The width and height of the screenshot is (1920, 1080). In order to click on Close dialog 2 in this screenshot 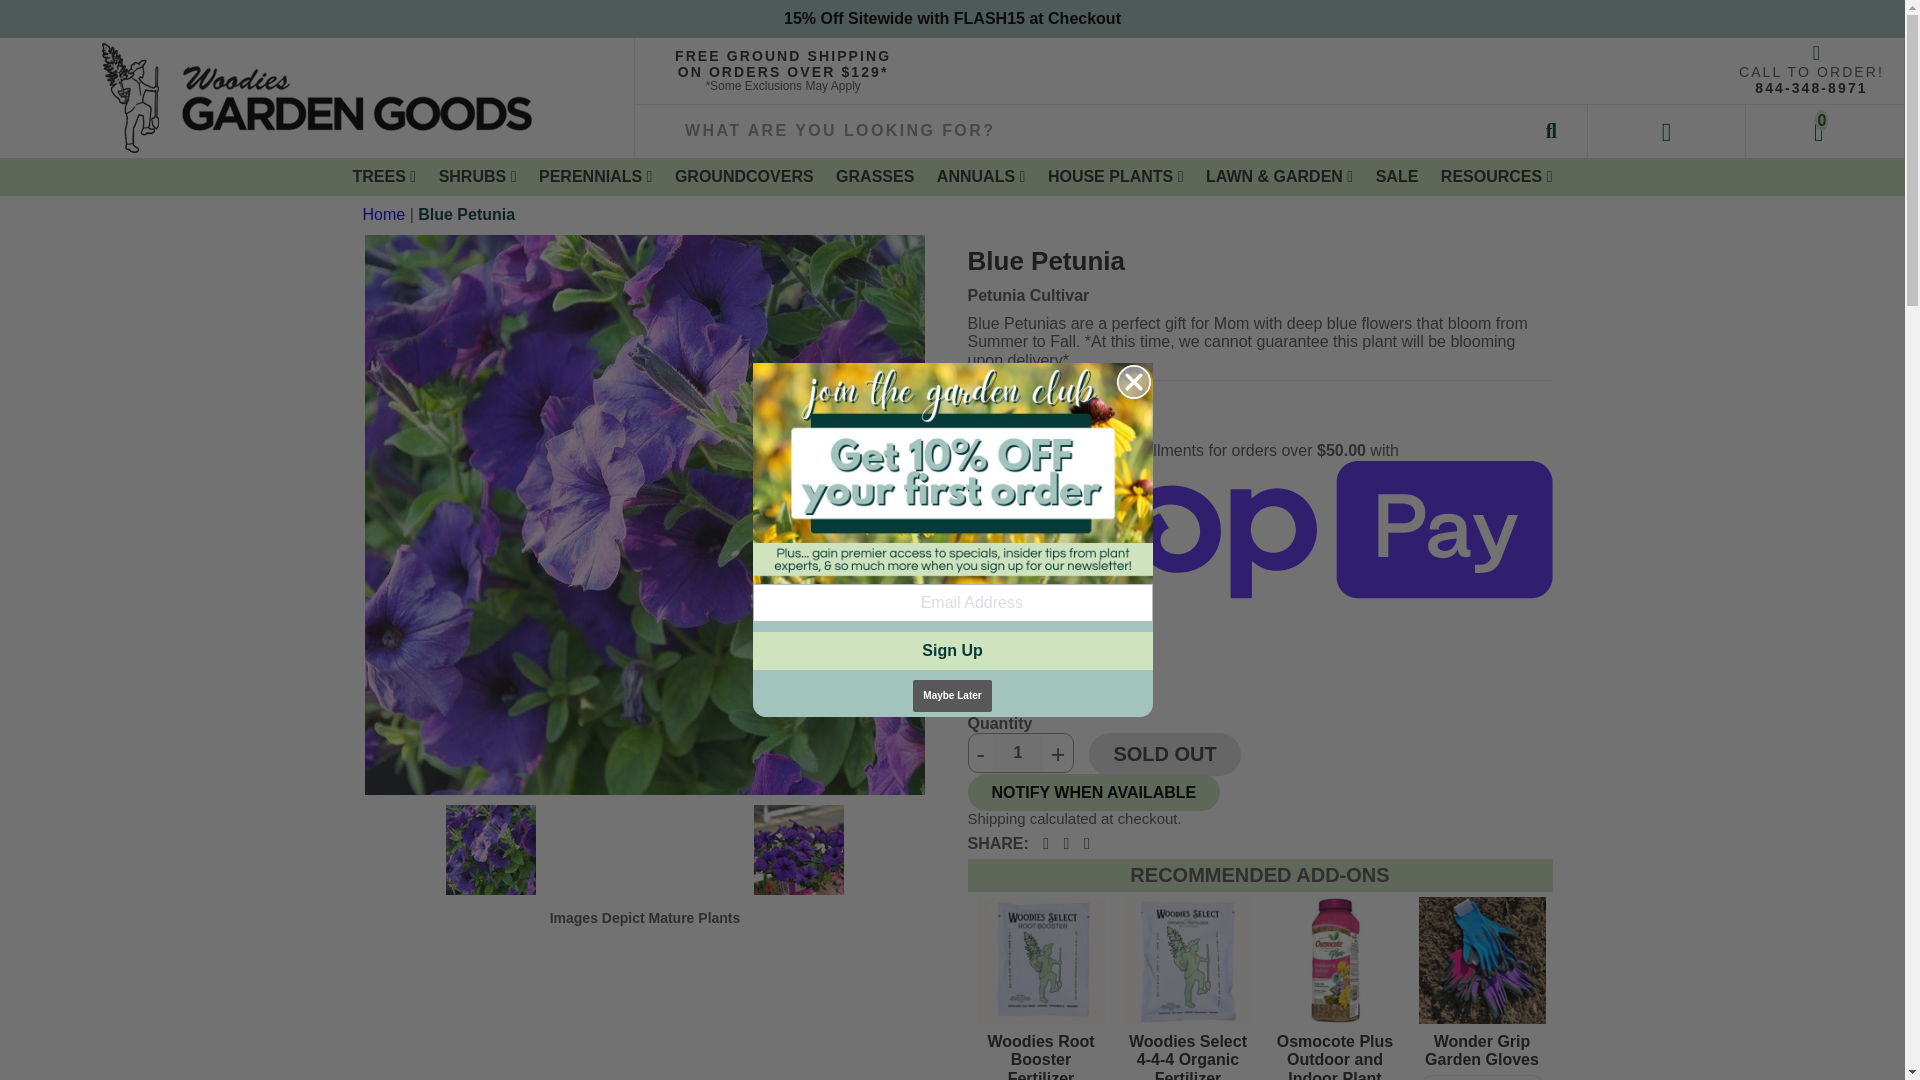, I will do `click(1132, 382)`.